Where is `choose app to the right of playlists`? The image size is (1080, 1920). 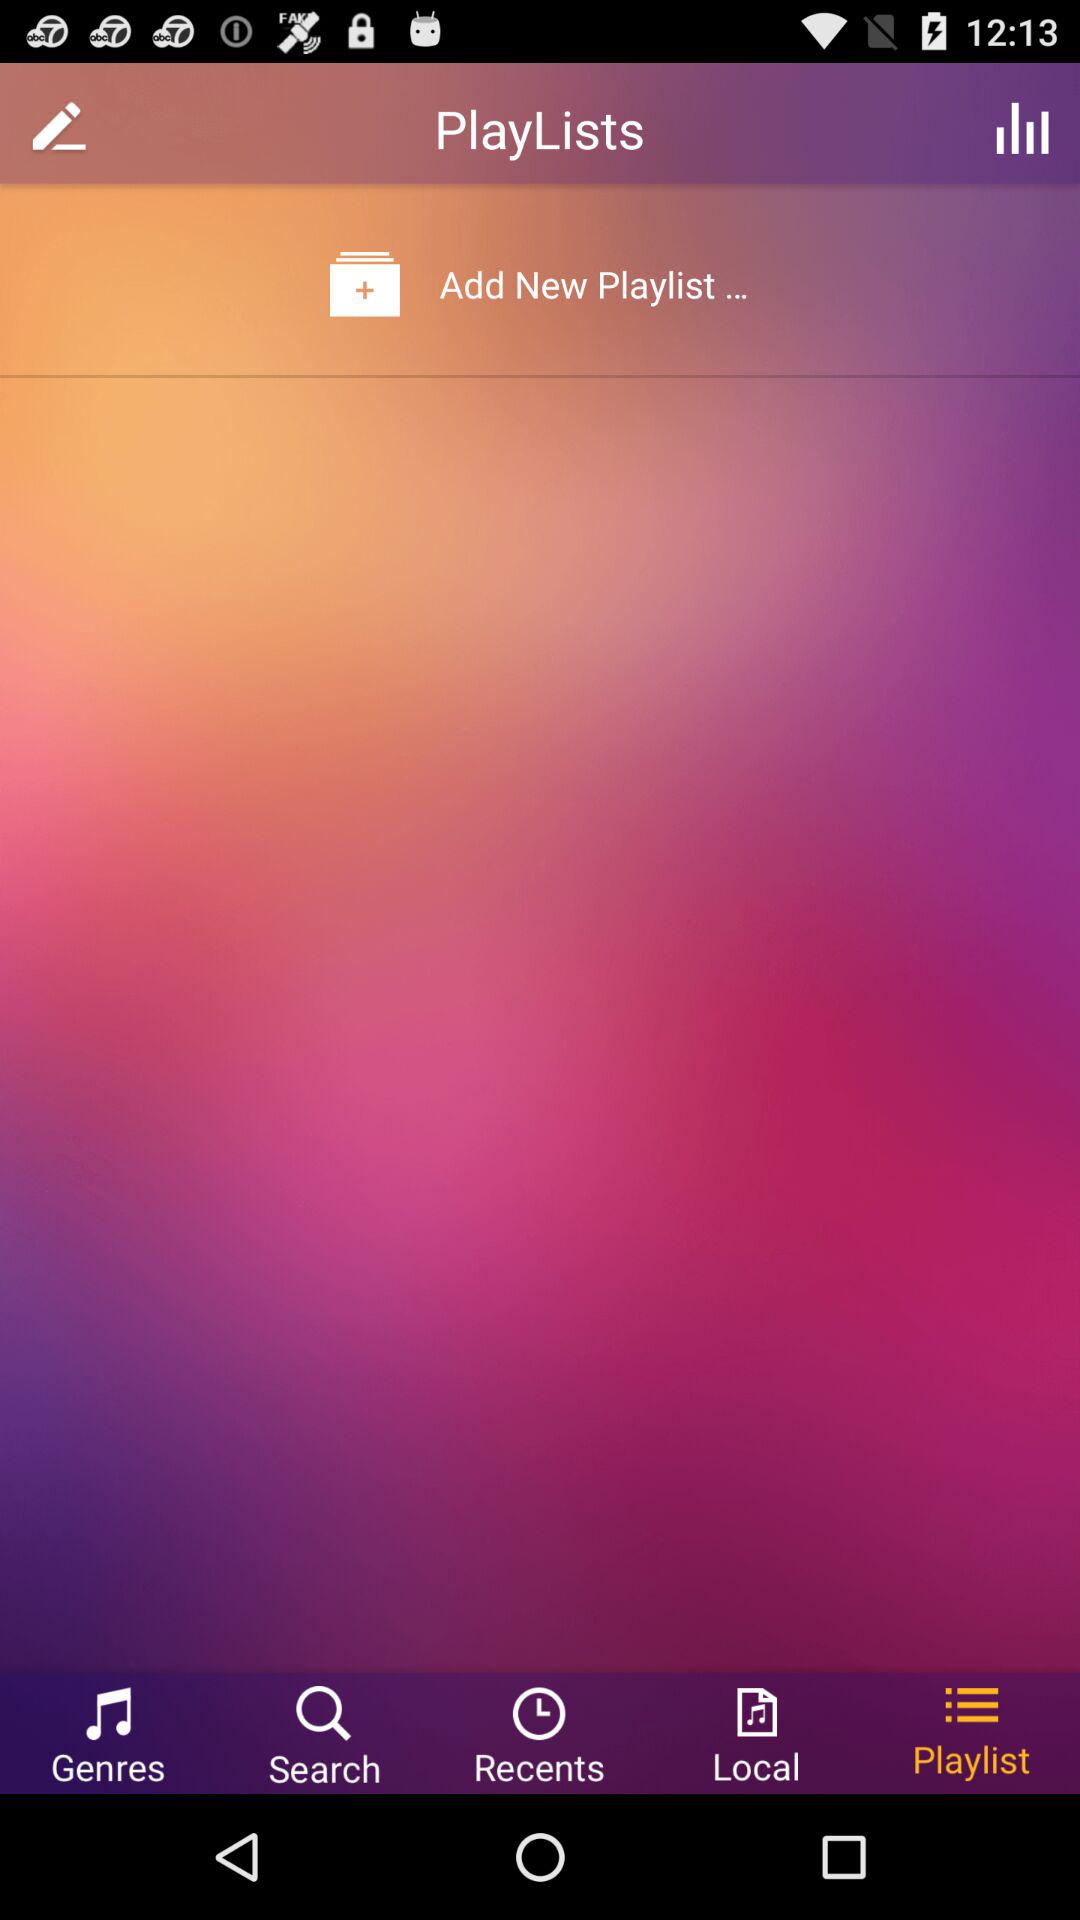
choose app to the right of playlists is located at coordinates (1022, 128).